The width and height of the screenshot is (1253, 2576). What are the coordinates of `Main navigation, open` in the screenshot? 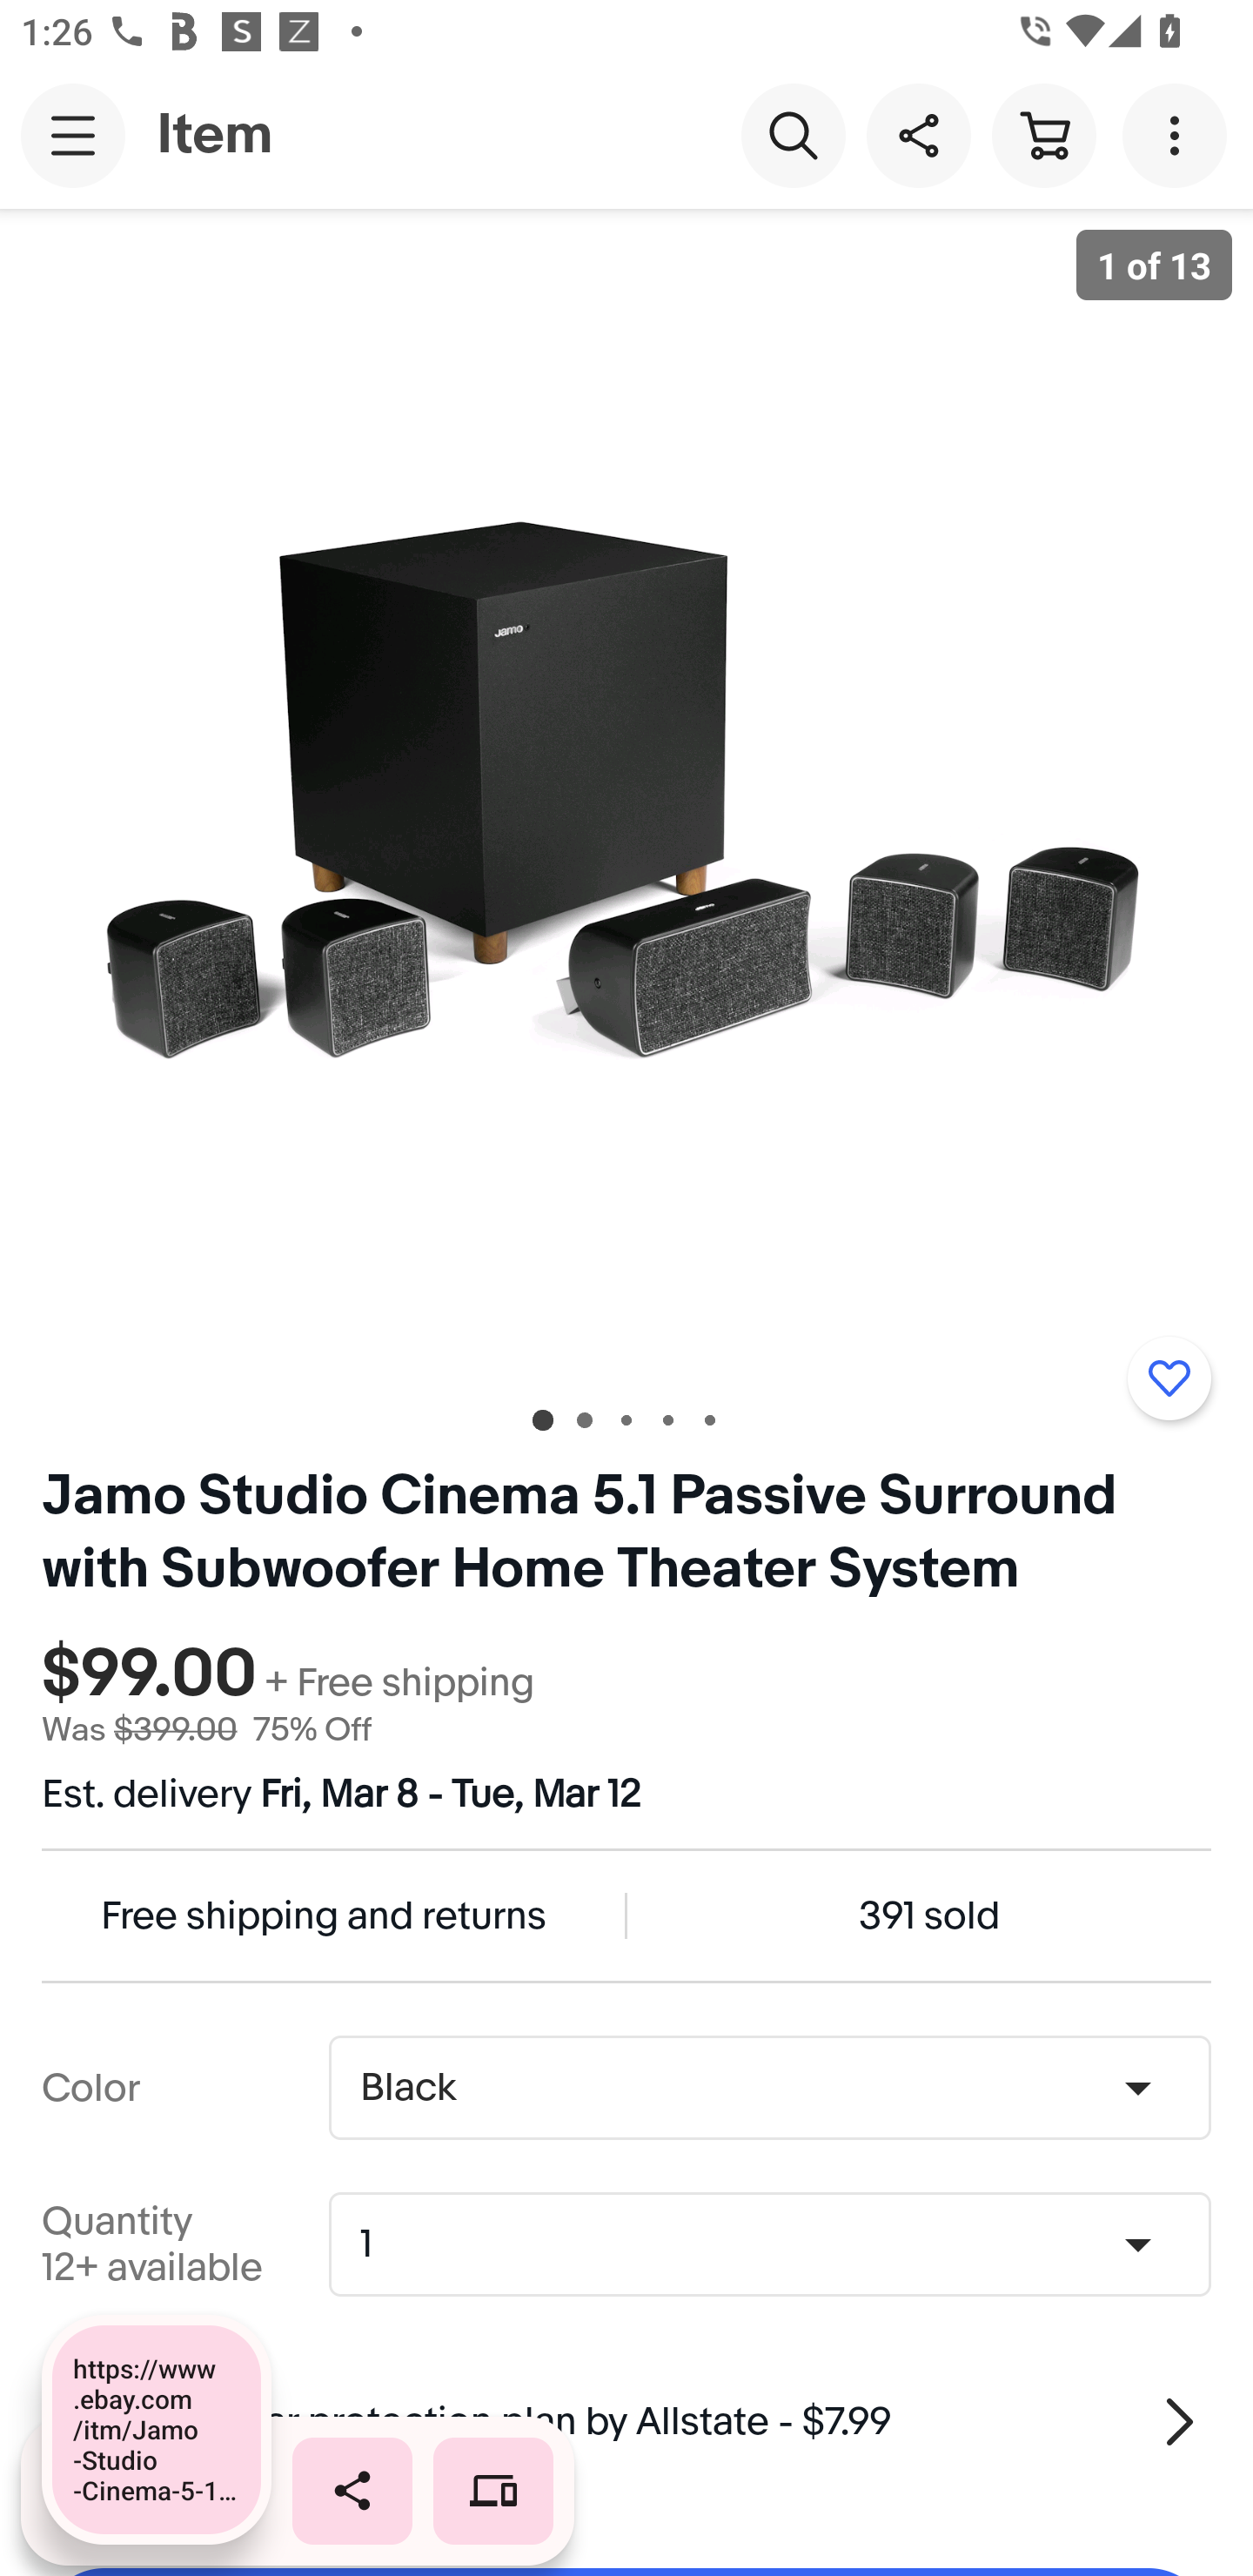 It's located at (73, 135).